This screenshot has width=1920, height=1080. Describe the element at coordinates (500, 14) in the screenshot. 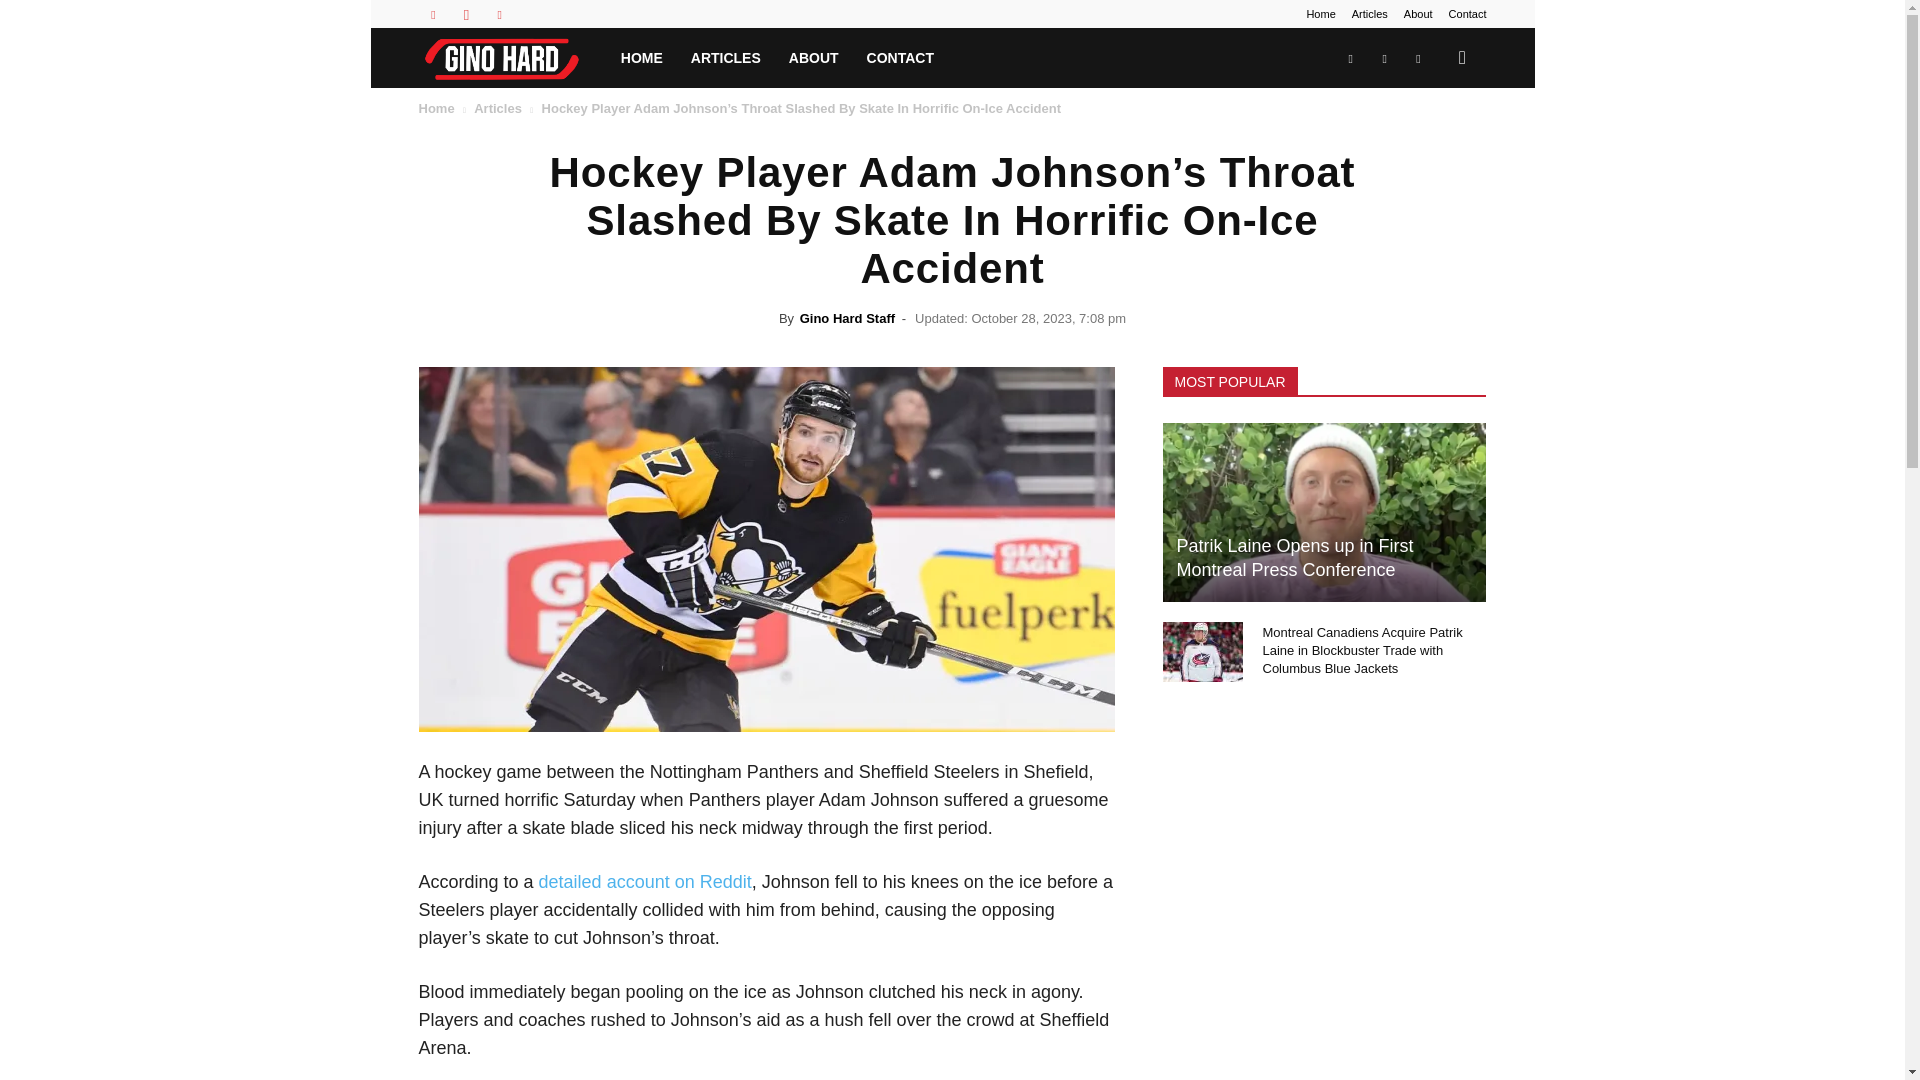

I see `Twitter` at that location.